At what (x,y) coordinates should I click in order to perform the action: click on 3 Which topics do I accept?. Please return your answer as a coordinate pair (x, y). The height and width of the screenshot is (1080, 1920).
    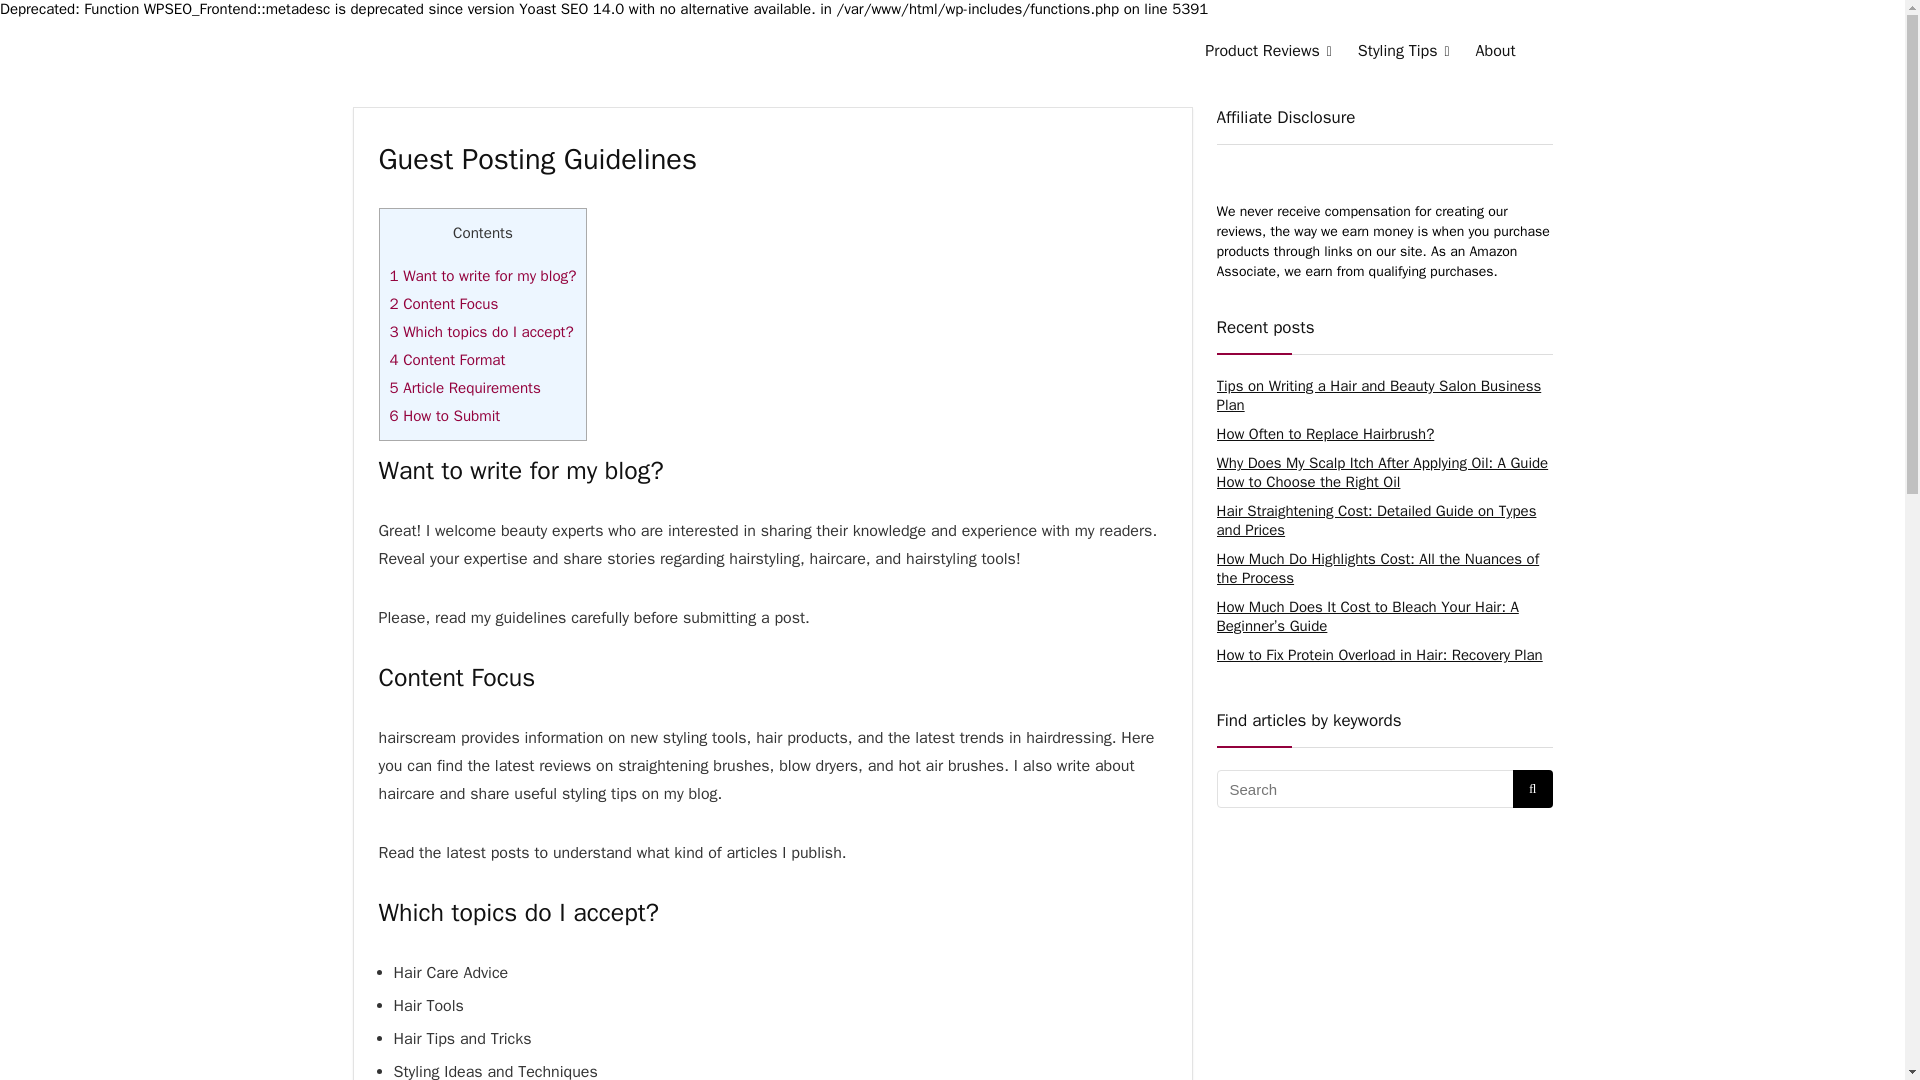
    Looking at the image, I should click on (482, 332).